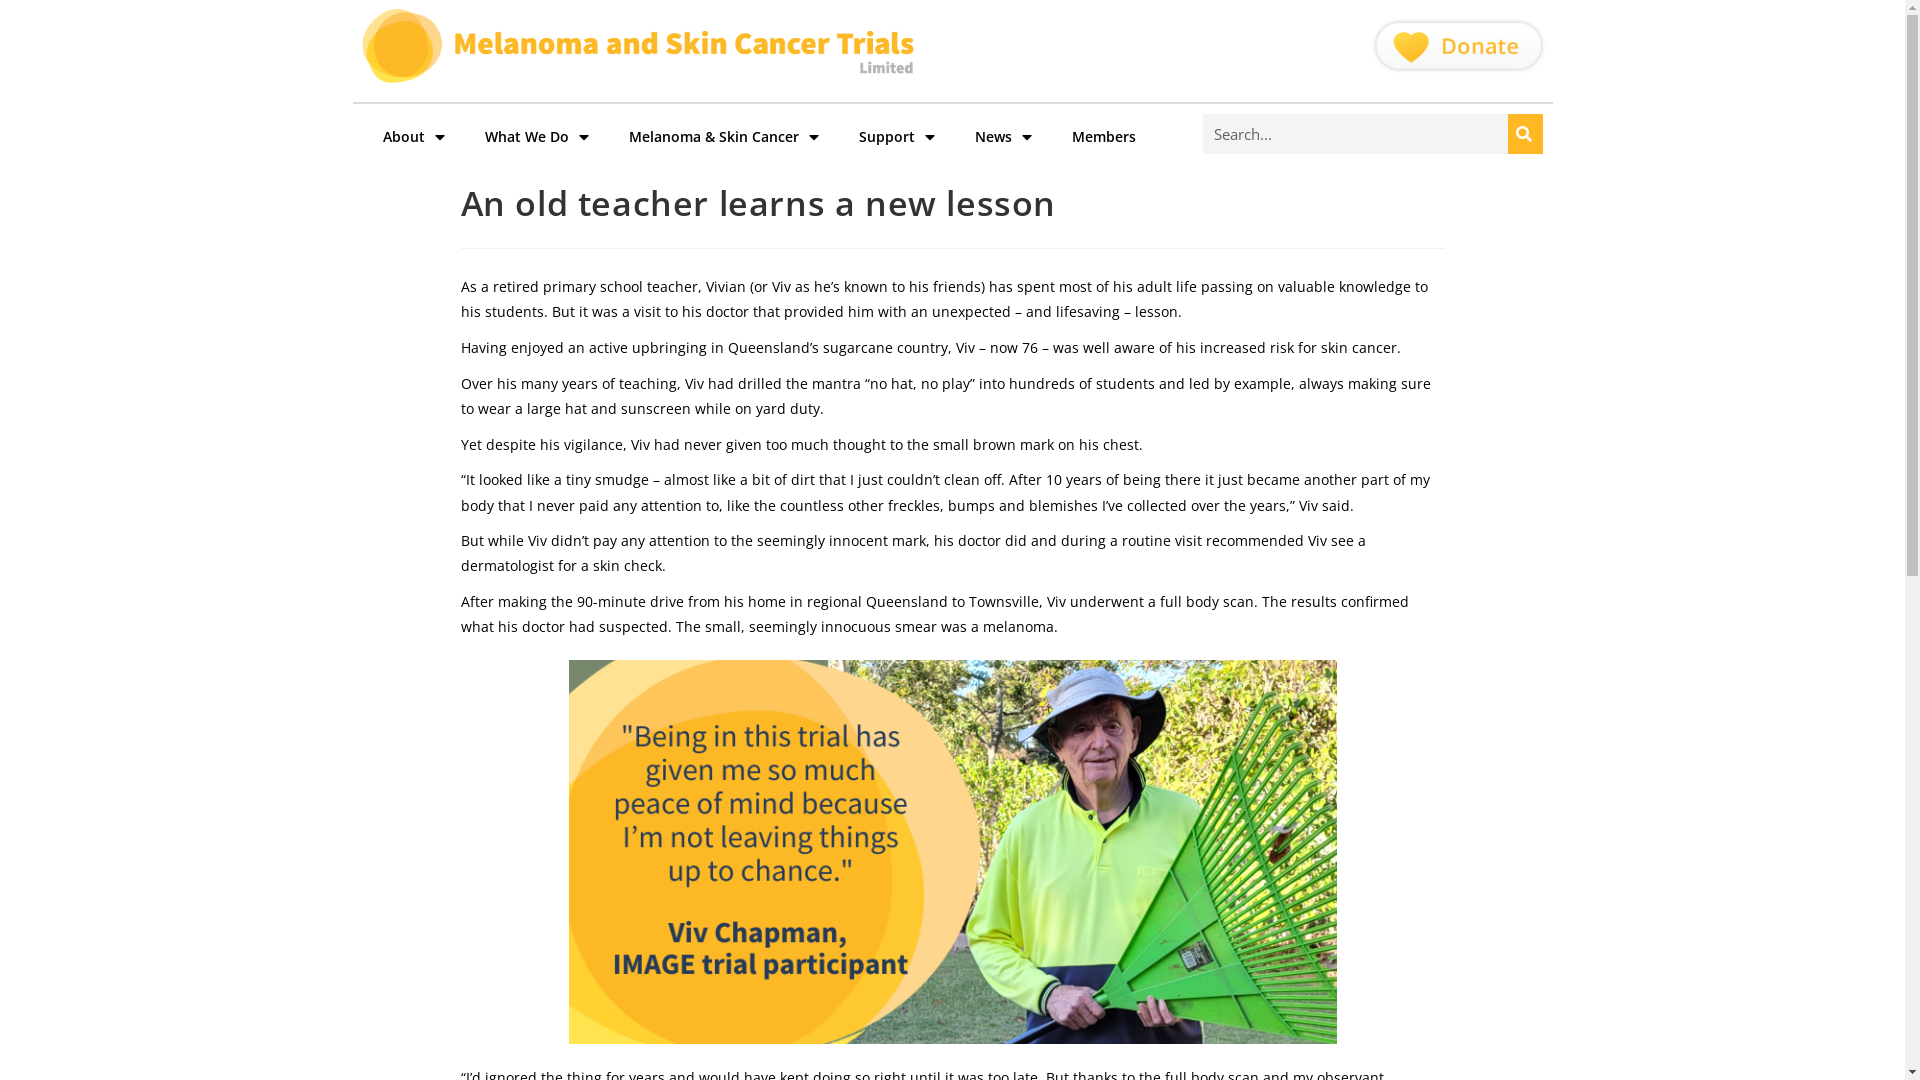 Image resolution: width=1920 pixels, height=1080 pixels. Describe the element at coordinates (896, 137) in the screenshot. I see `Support` at that location.